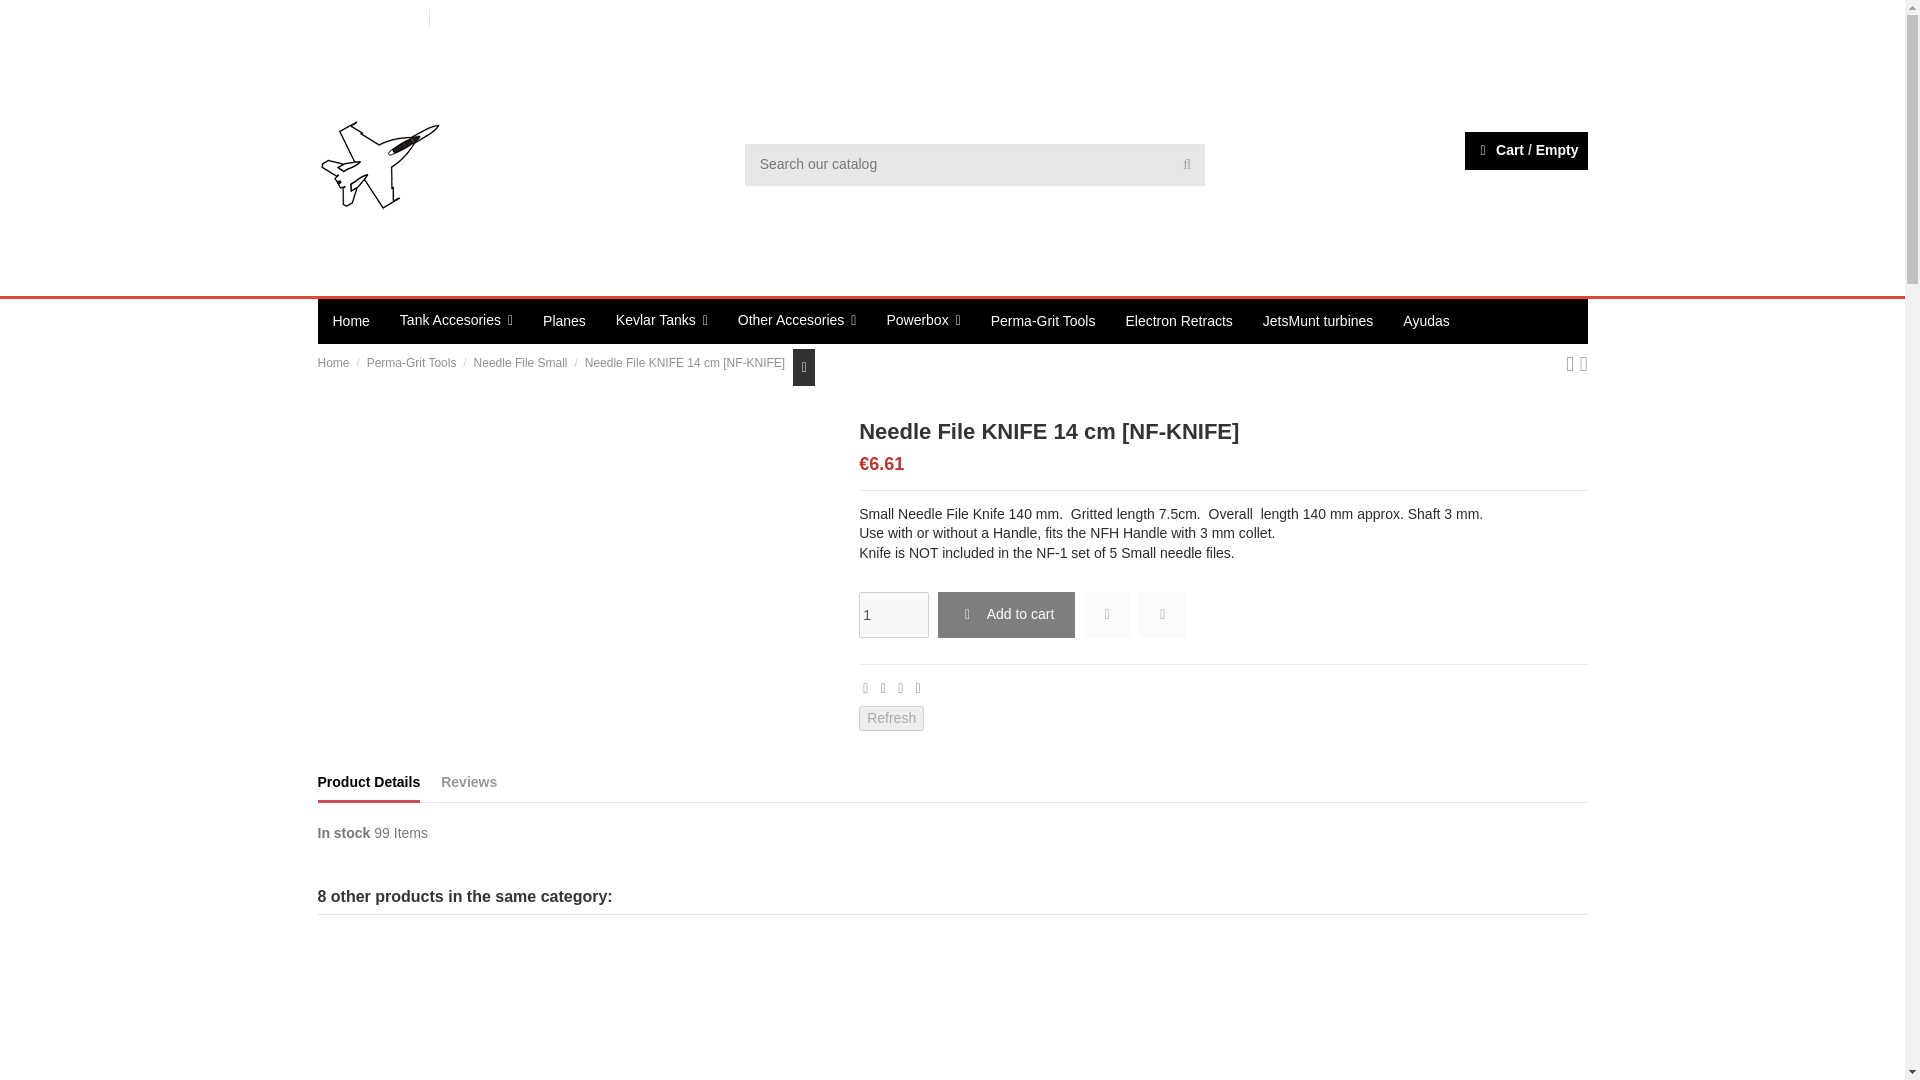 This screenshot has width=1920, height=1080. I want to click on My account, so click(1556, 16).